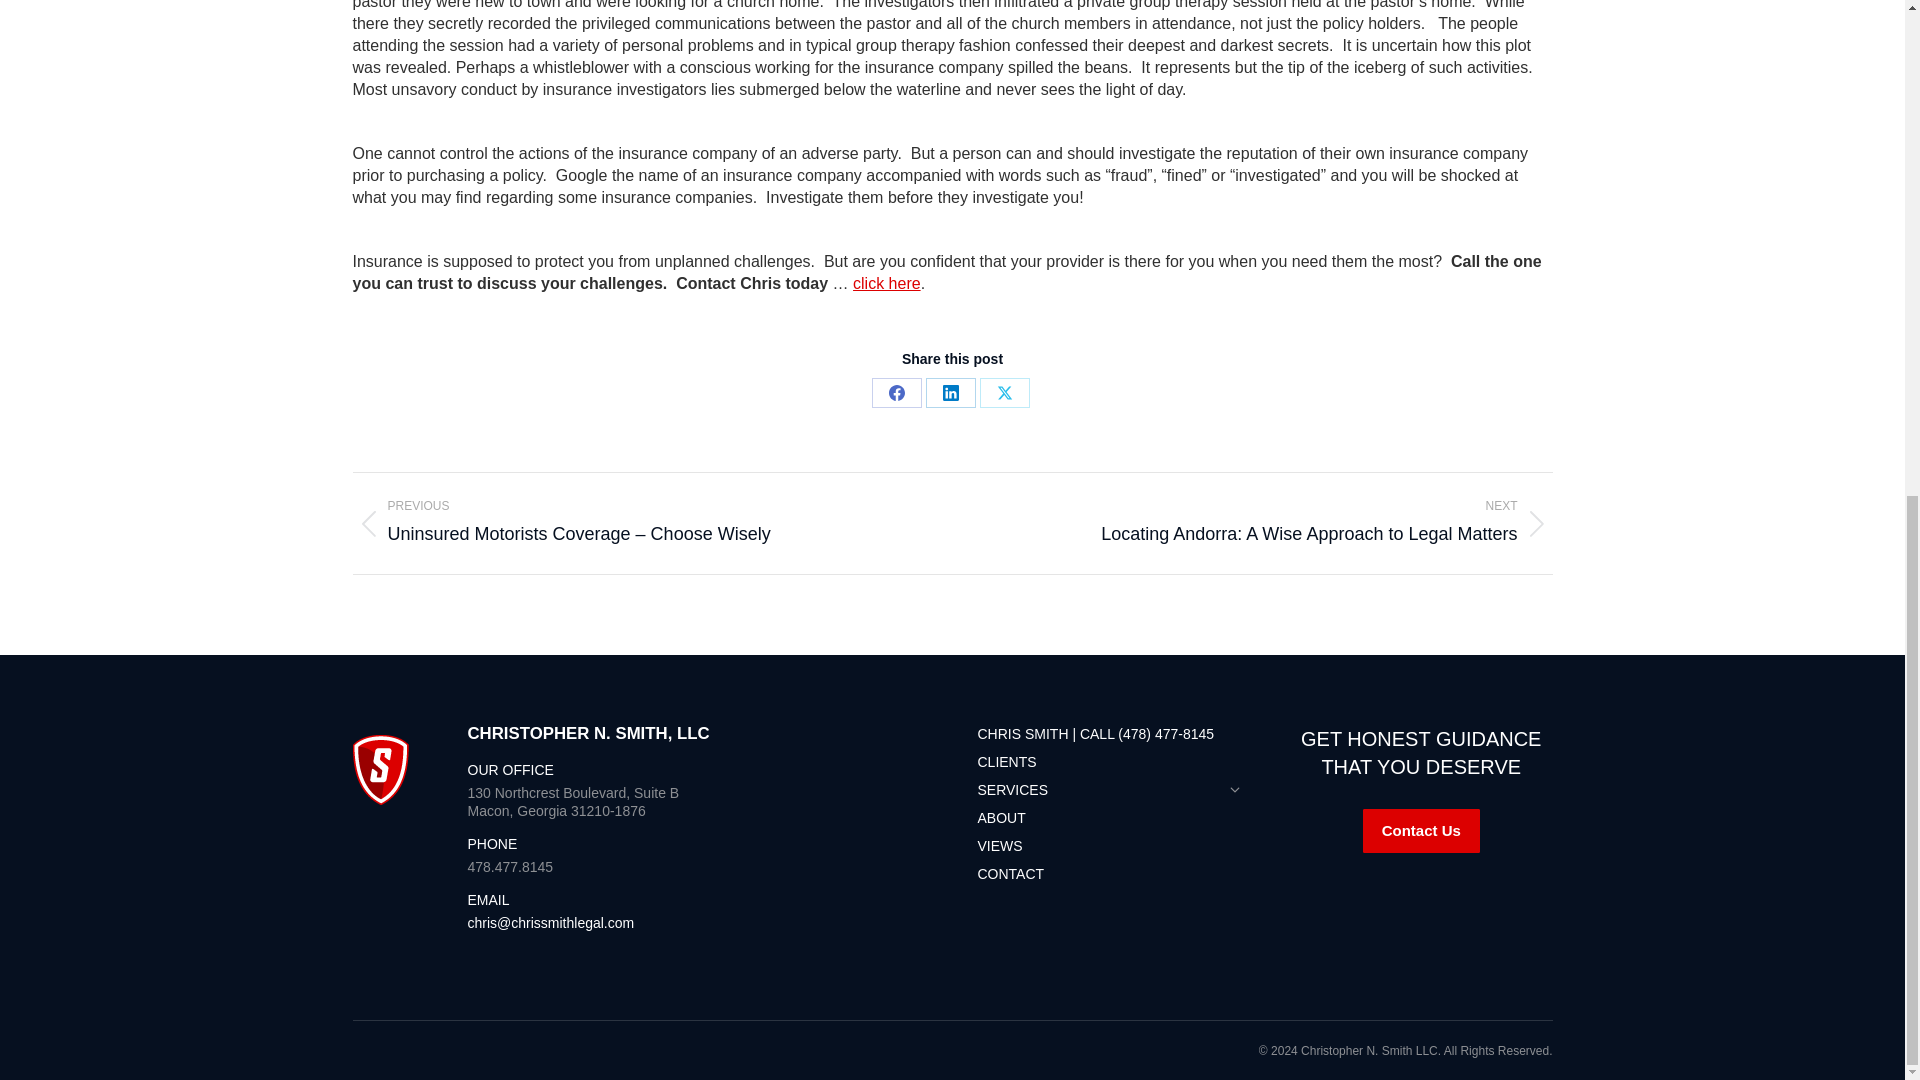 This screenshot has width=1920, height=1080. What do you see at coordinates (896, 393) in the screenshot?
I see `Facebook` at bounding box center [896, 393].